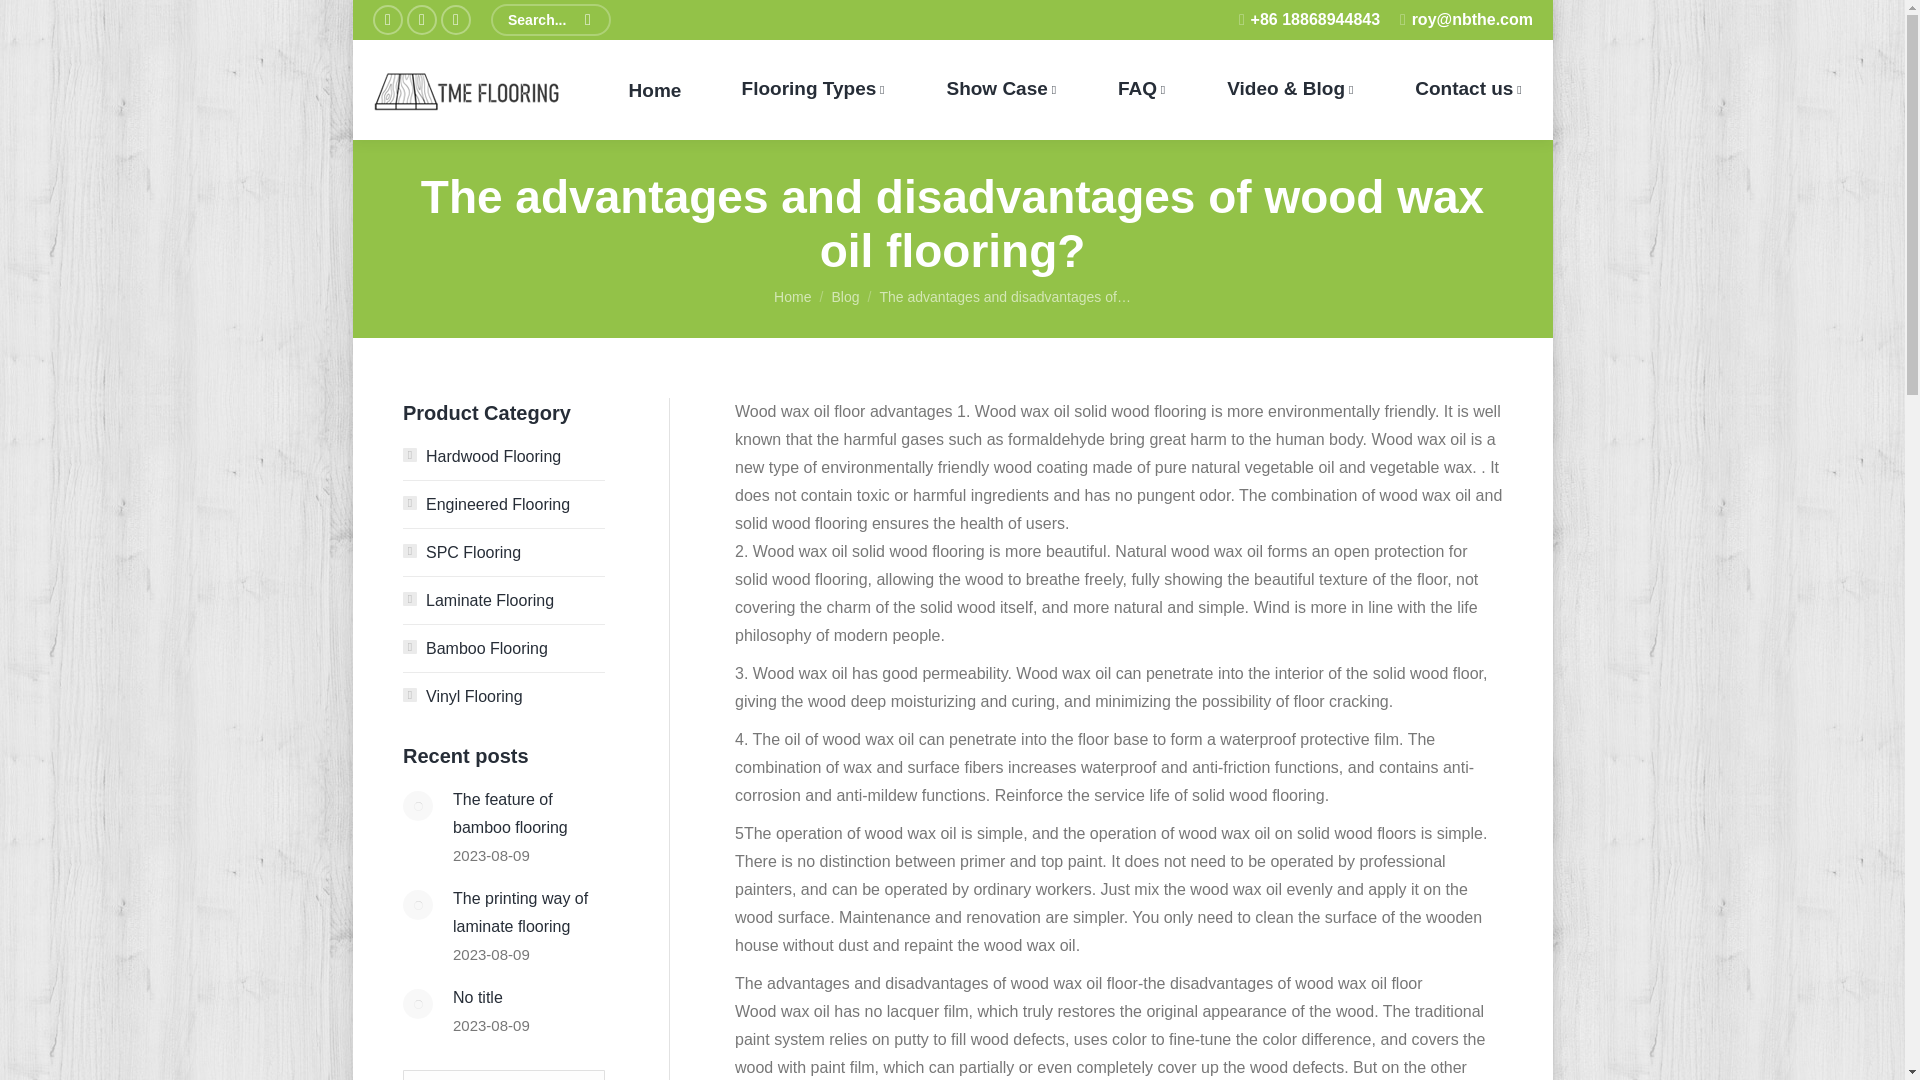 The height and width of the screenshot is (1080, 1920). Describe the element at coordinates (1142, 90) in the screenshot. I see `FAQ` at that location.